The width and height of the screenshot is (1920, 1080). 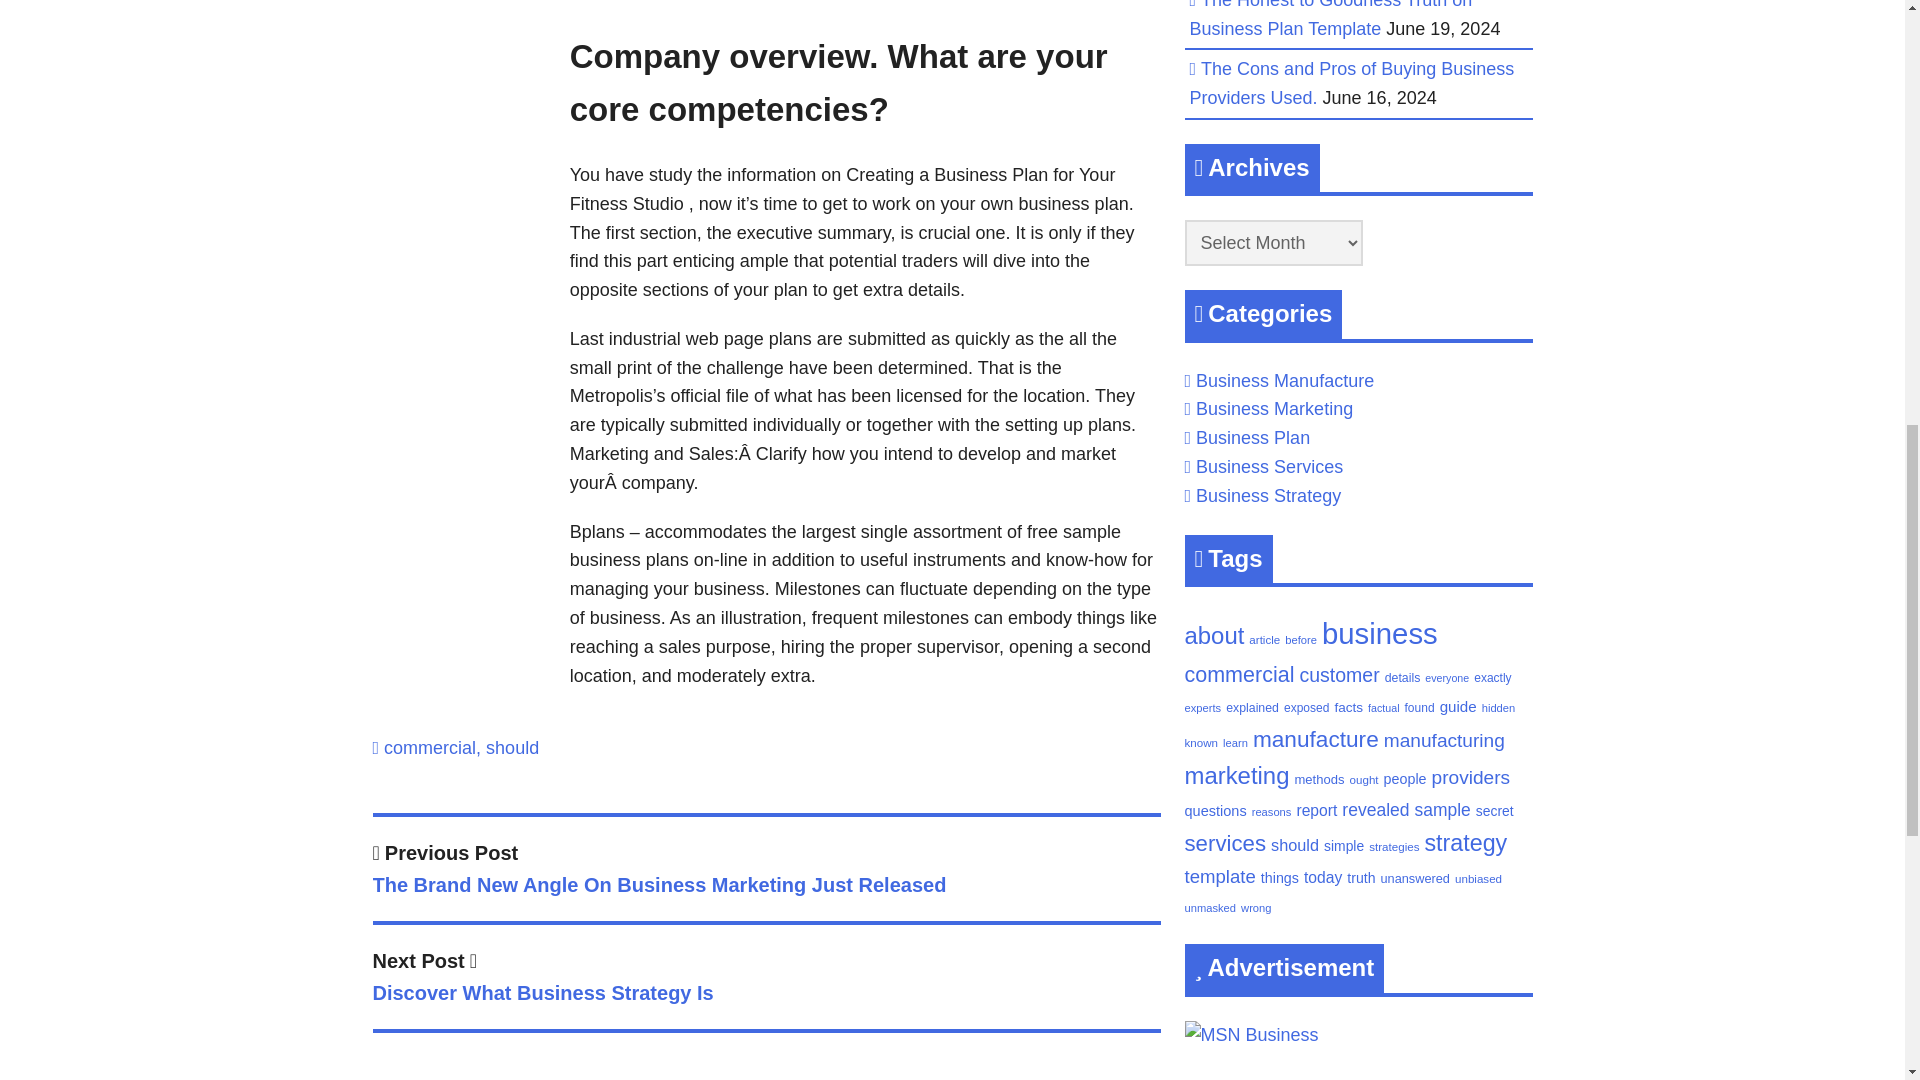 I want to click on business, so click(x=1380, y=633).